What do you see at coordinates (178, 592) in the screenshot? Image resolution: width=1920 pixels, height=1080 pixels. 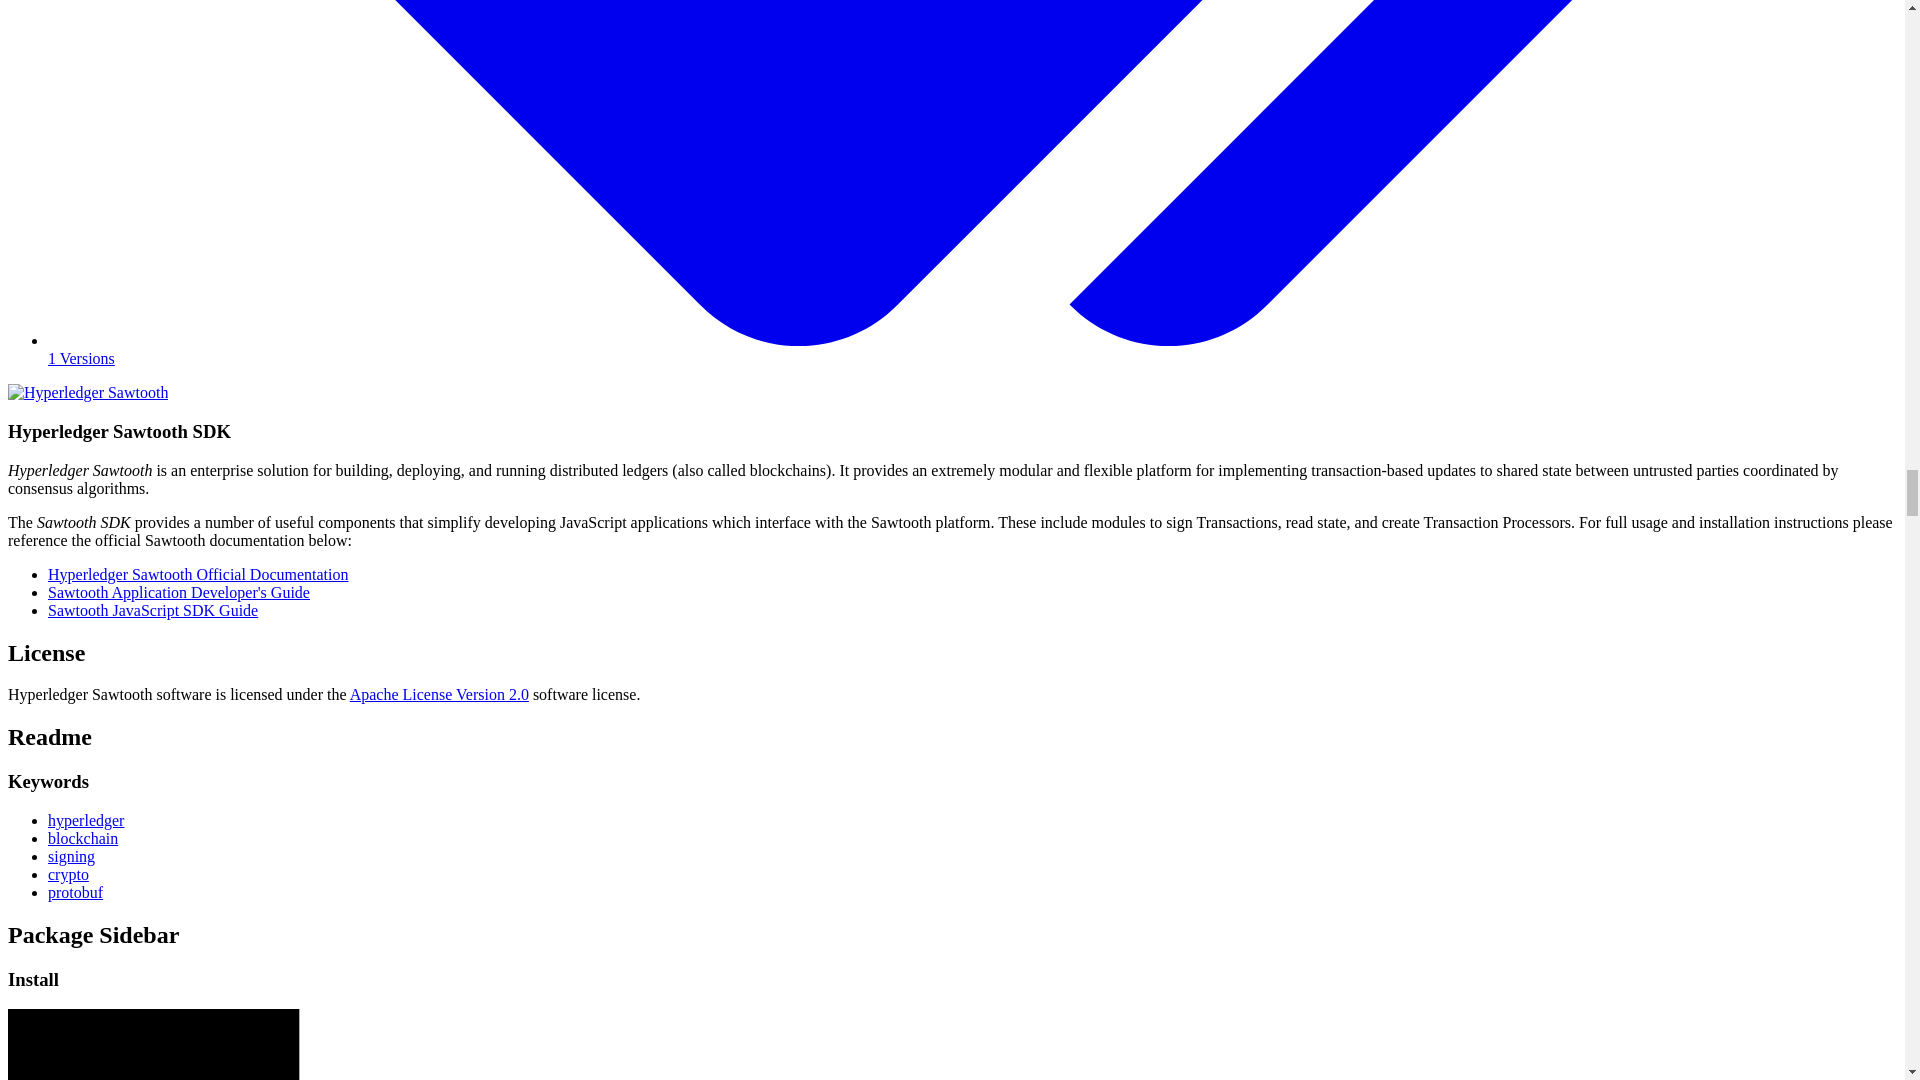 I see `Sawtooth Application Developer's Guide` at bounding box center [178, 592].